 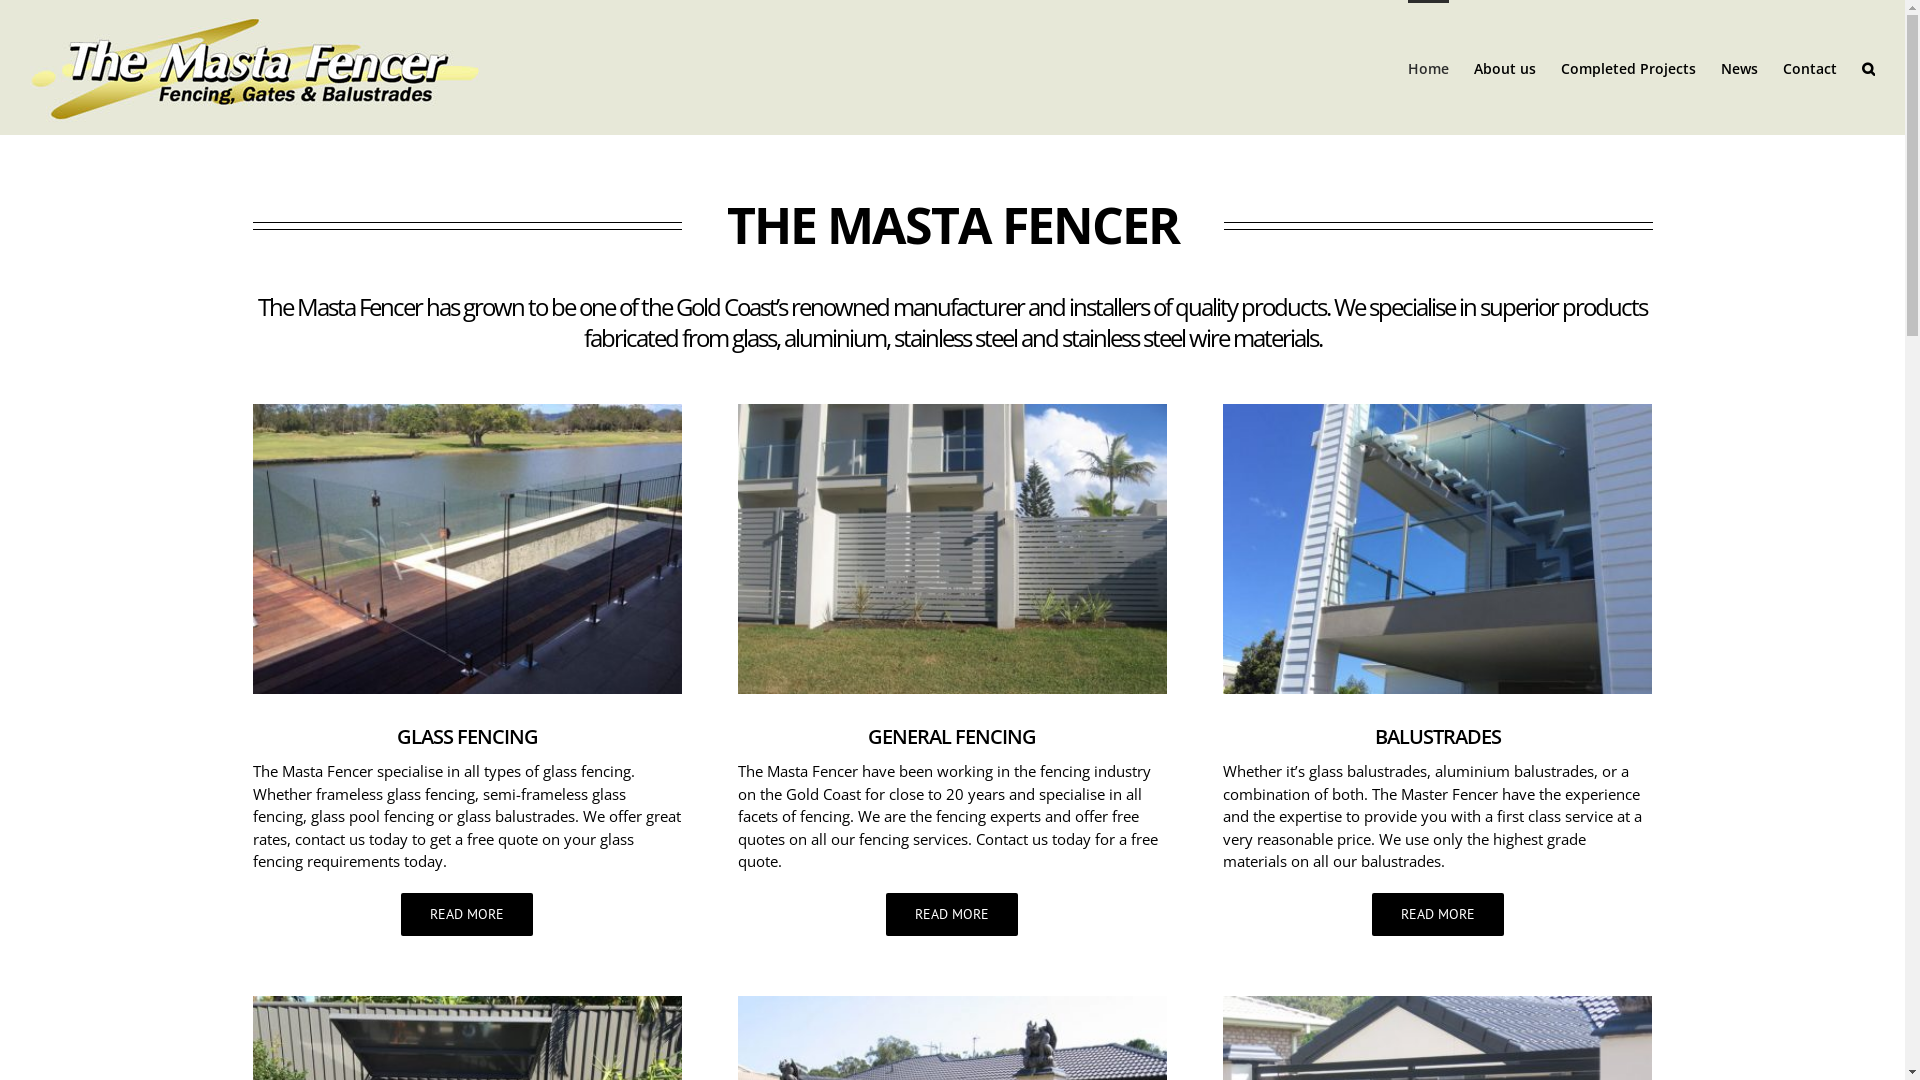 I want to click on About us, so click(x=1505, y=68).